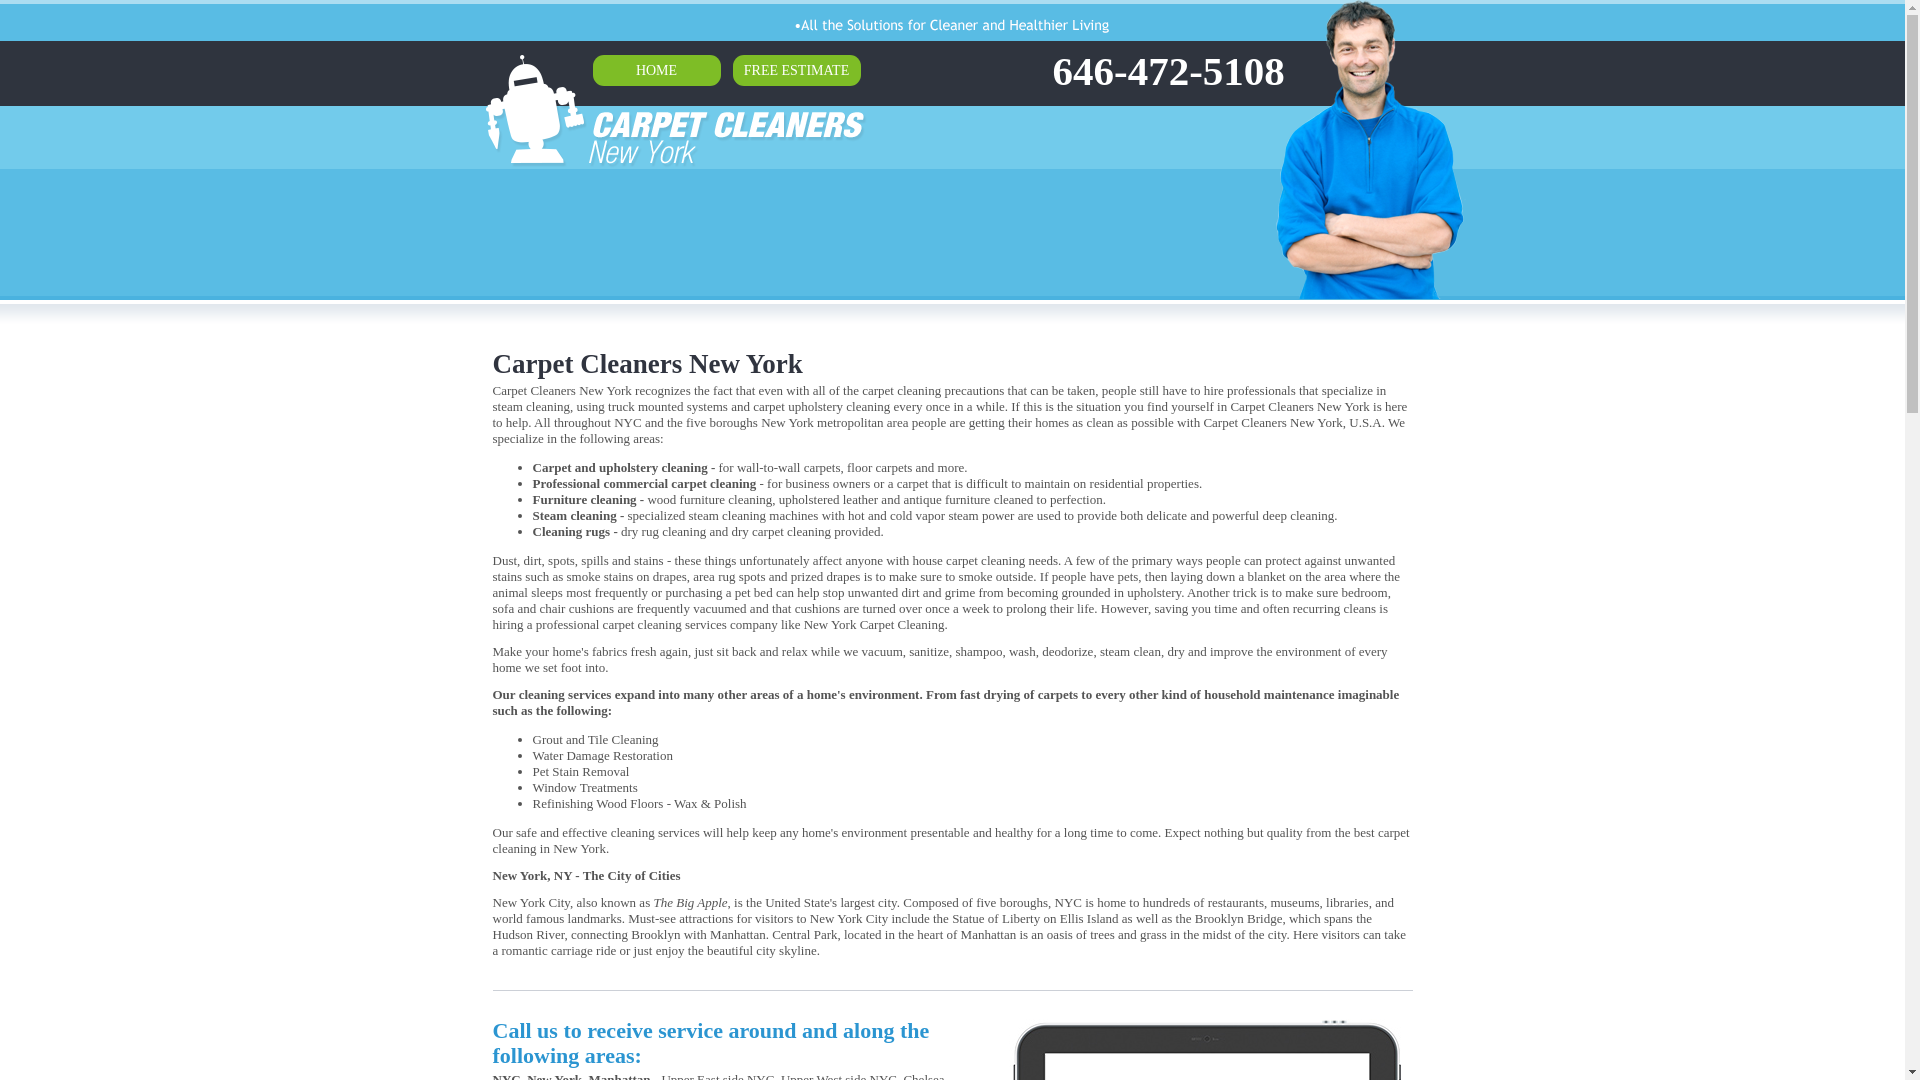 This screenshot has width=1920, height=1080. I want to click on 646-472-5108, so click(1168, 70).